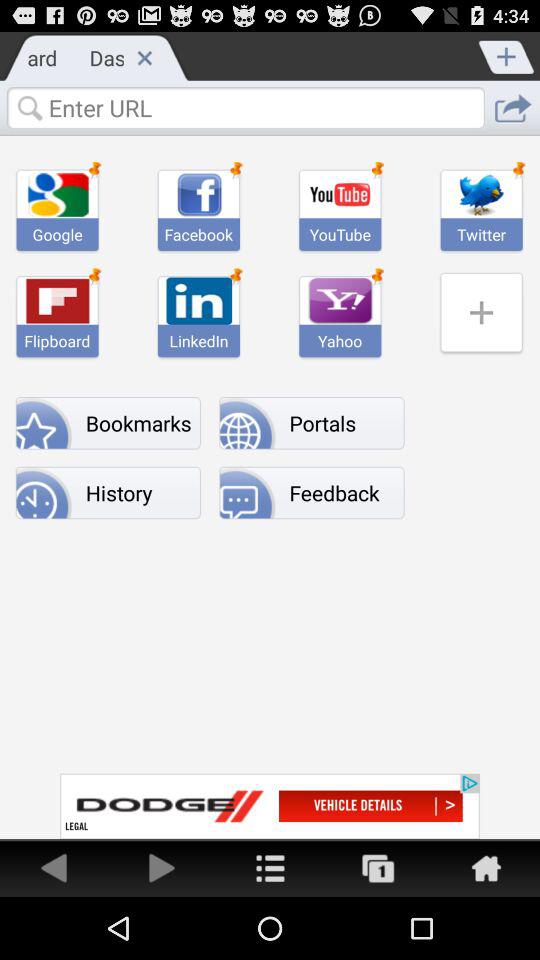  Describe the element at coordinates (245, 107) in the screenshot. I see `text box to enter url` at that location.